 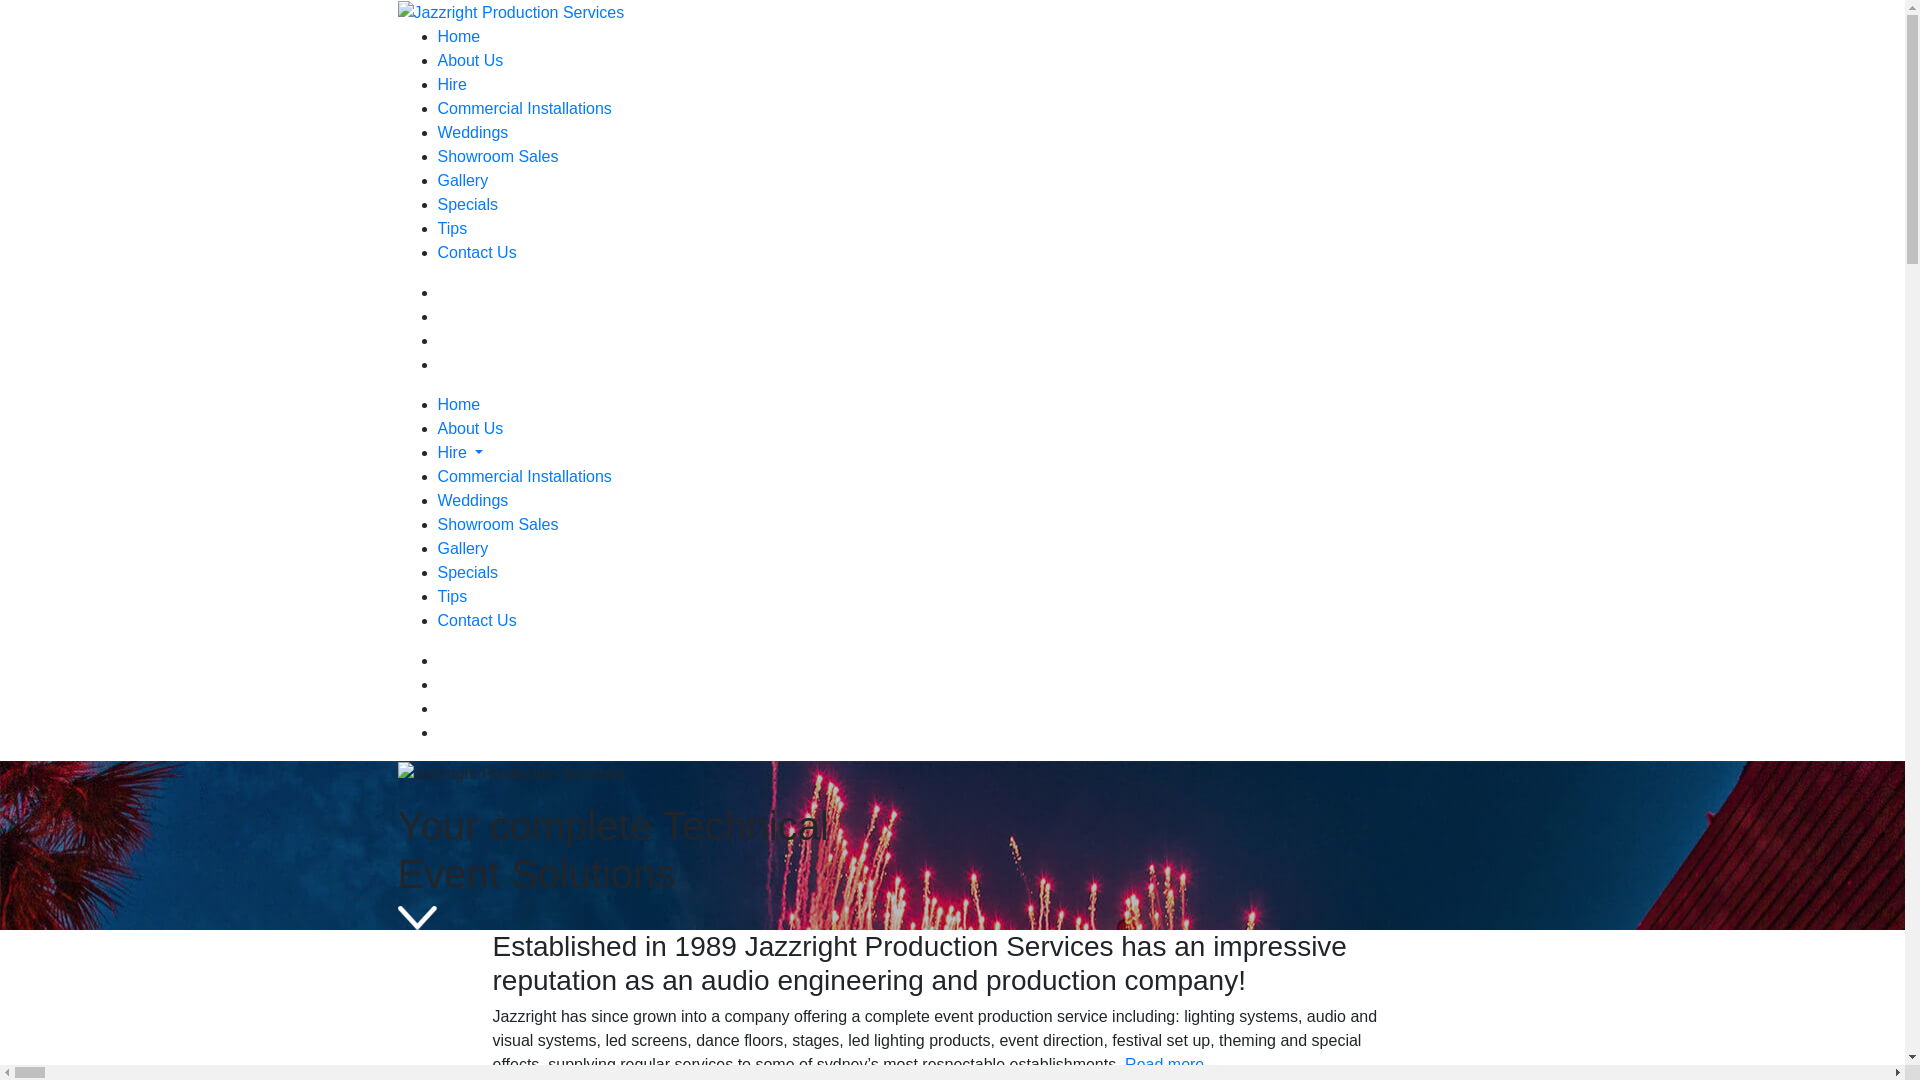 What do you see at coordinates (460, 404) in the screenshot?
I see `Home` at bounding box center [460, 404].